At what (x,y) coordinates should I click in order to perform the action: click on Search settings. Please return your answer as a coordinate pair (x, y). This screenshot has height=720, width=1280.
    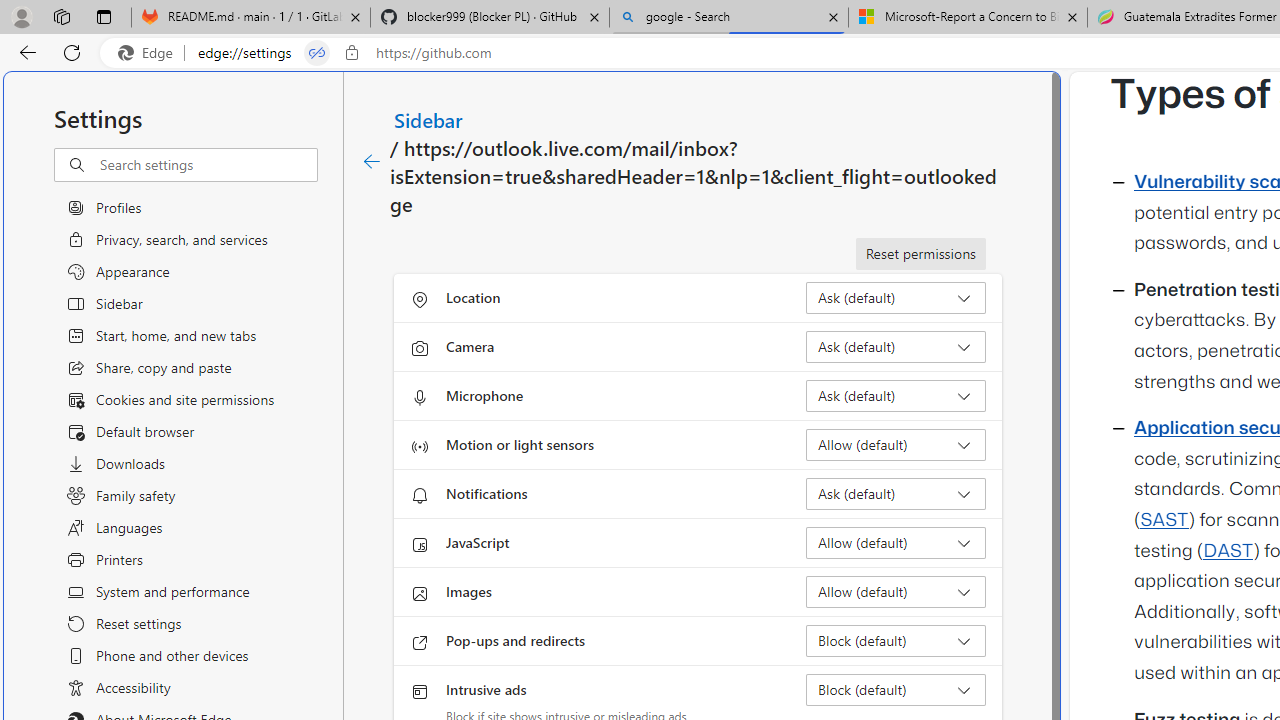
    Looking at the image, I should click on (208, 165).